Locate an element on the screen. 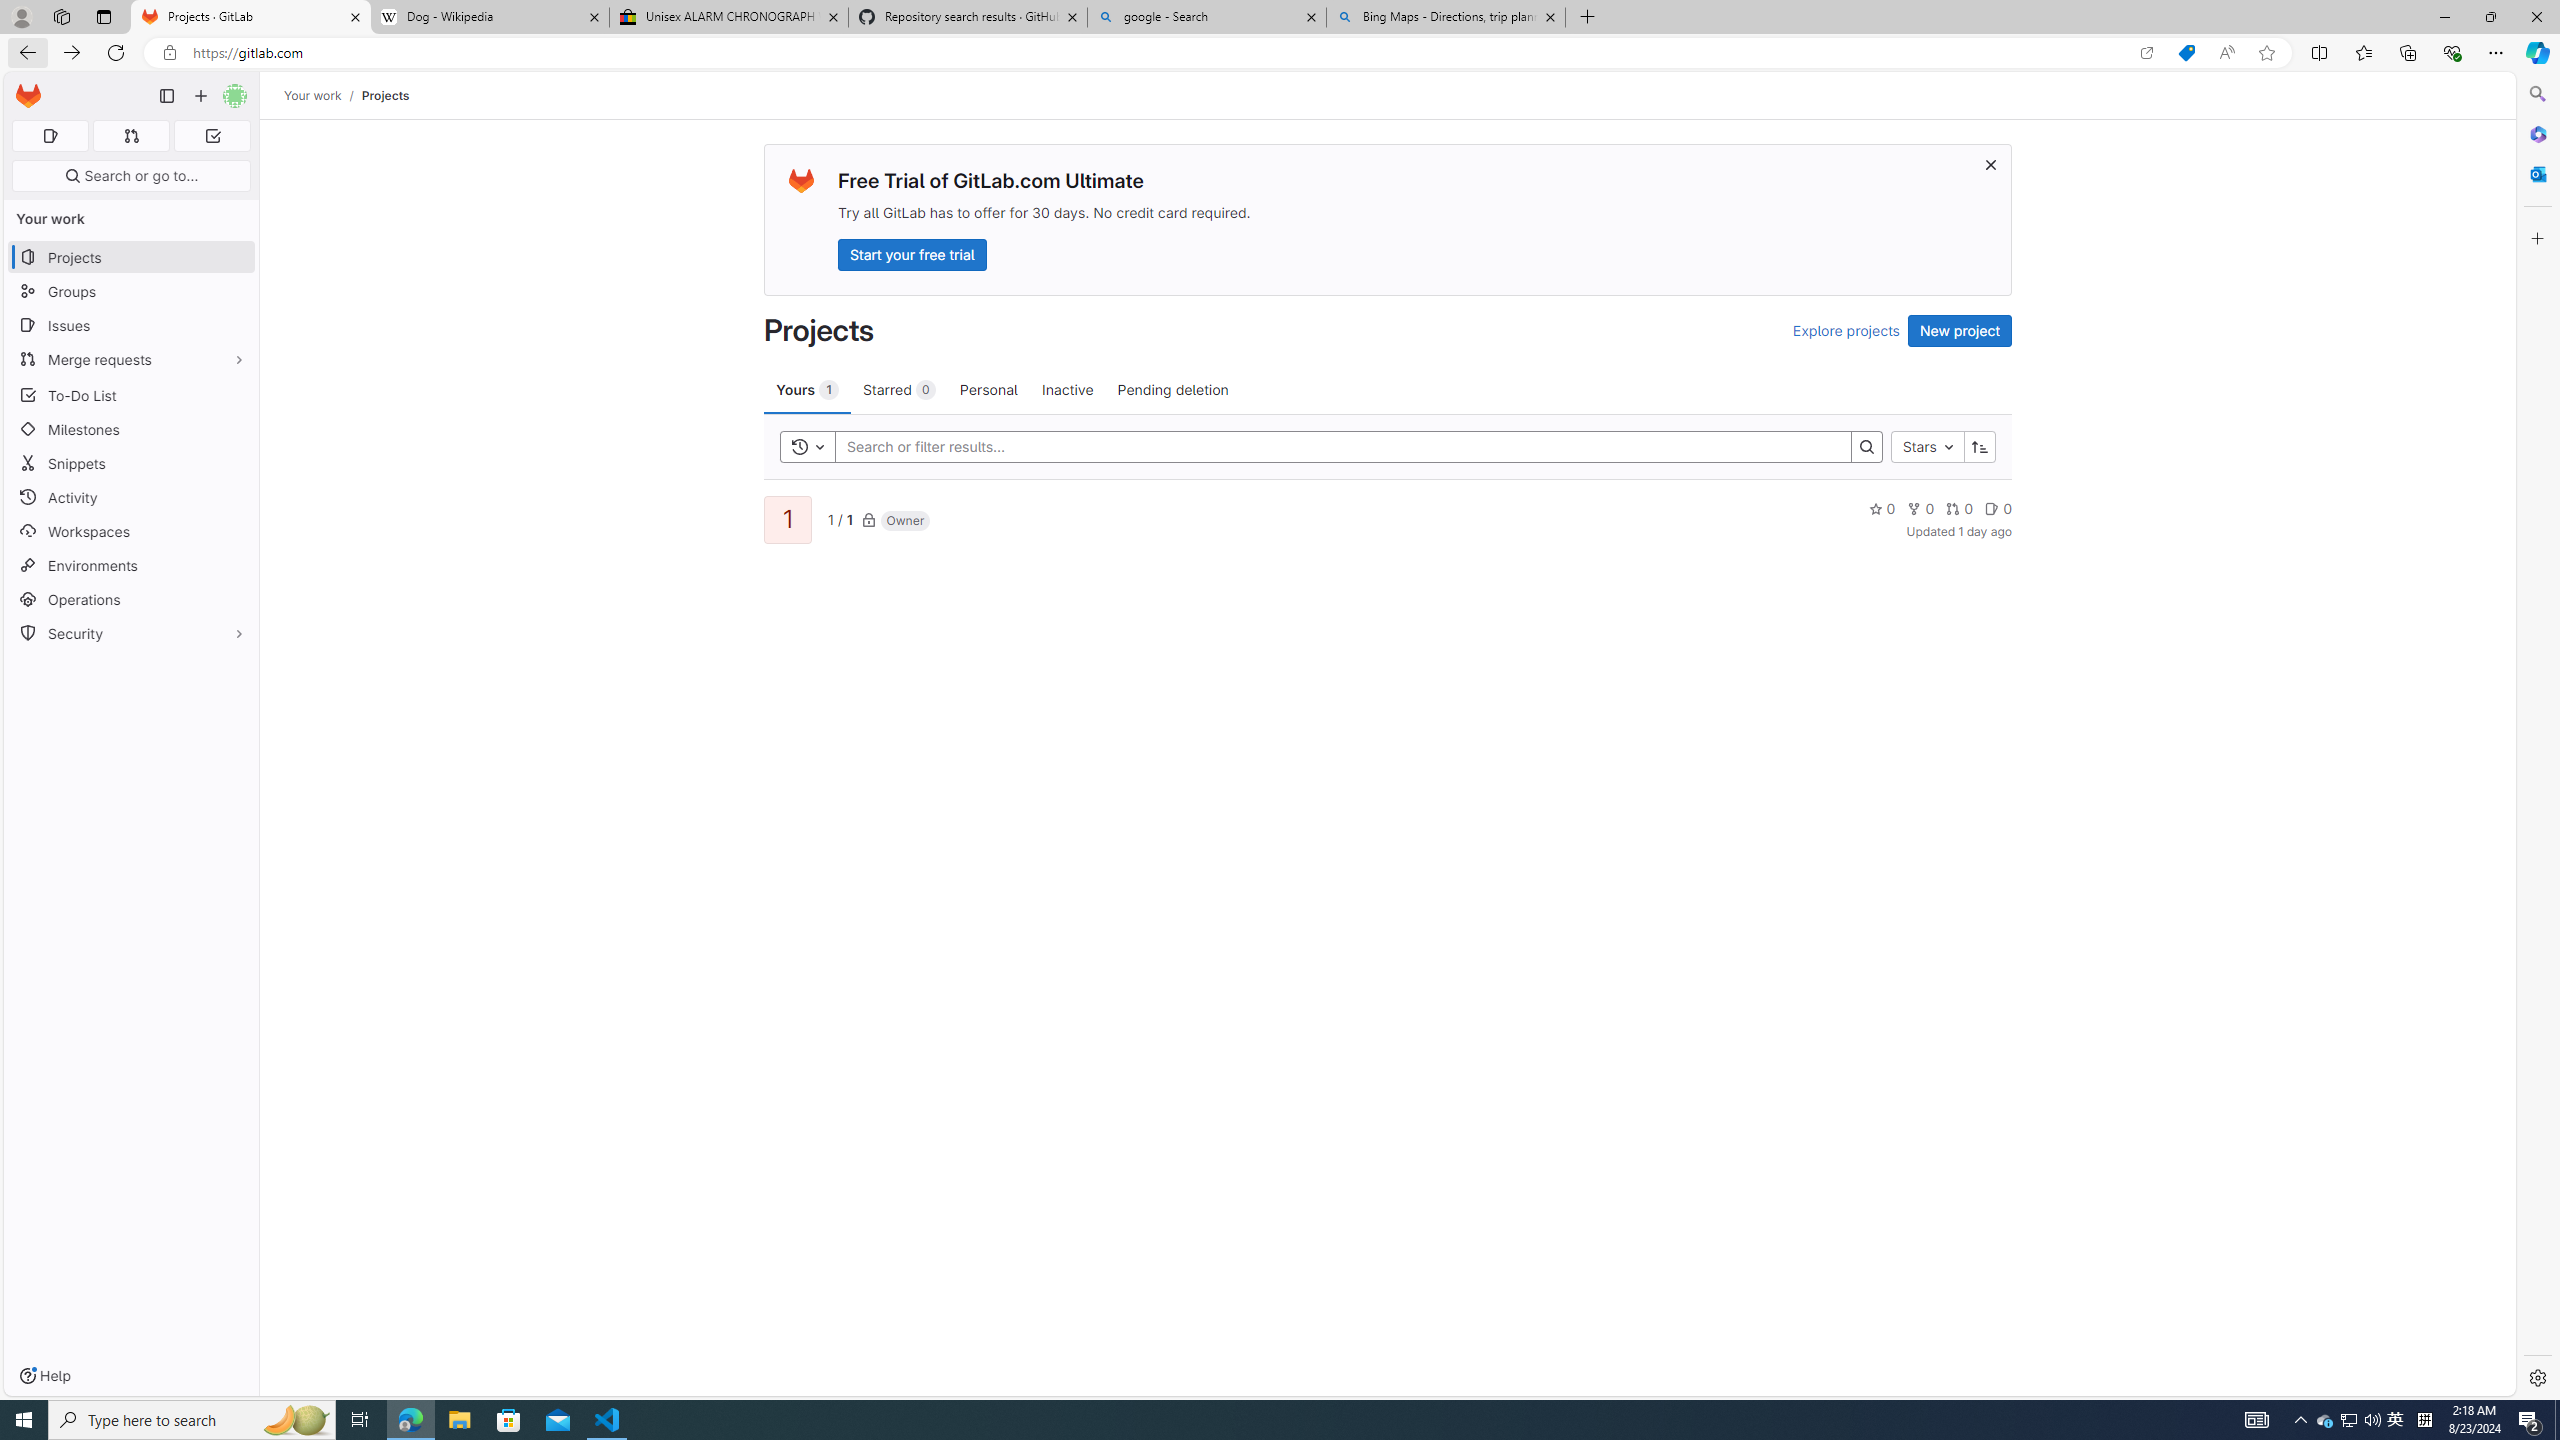 The height and width of the screenshot is (1440, 2560). Merge requests is located at coordinates (132, 358).